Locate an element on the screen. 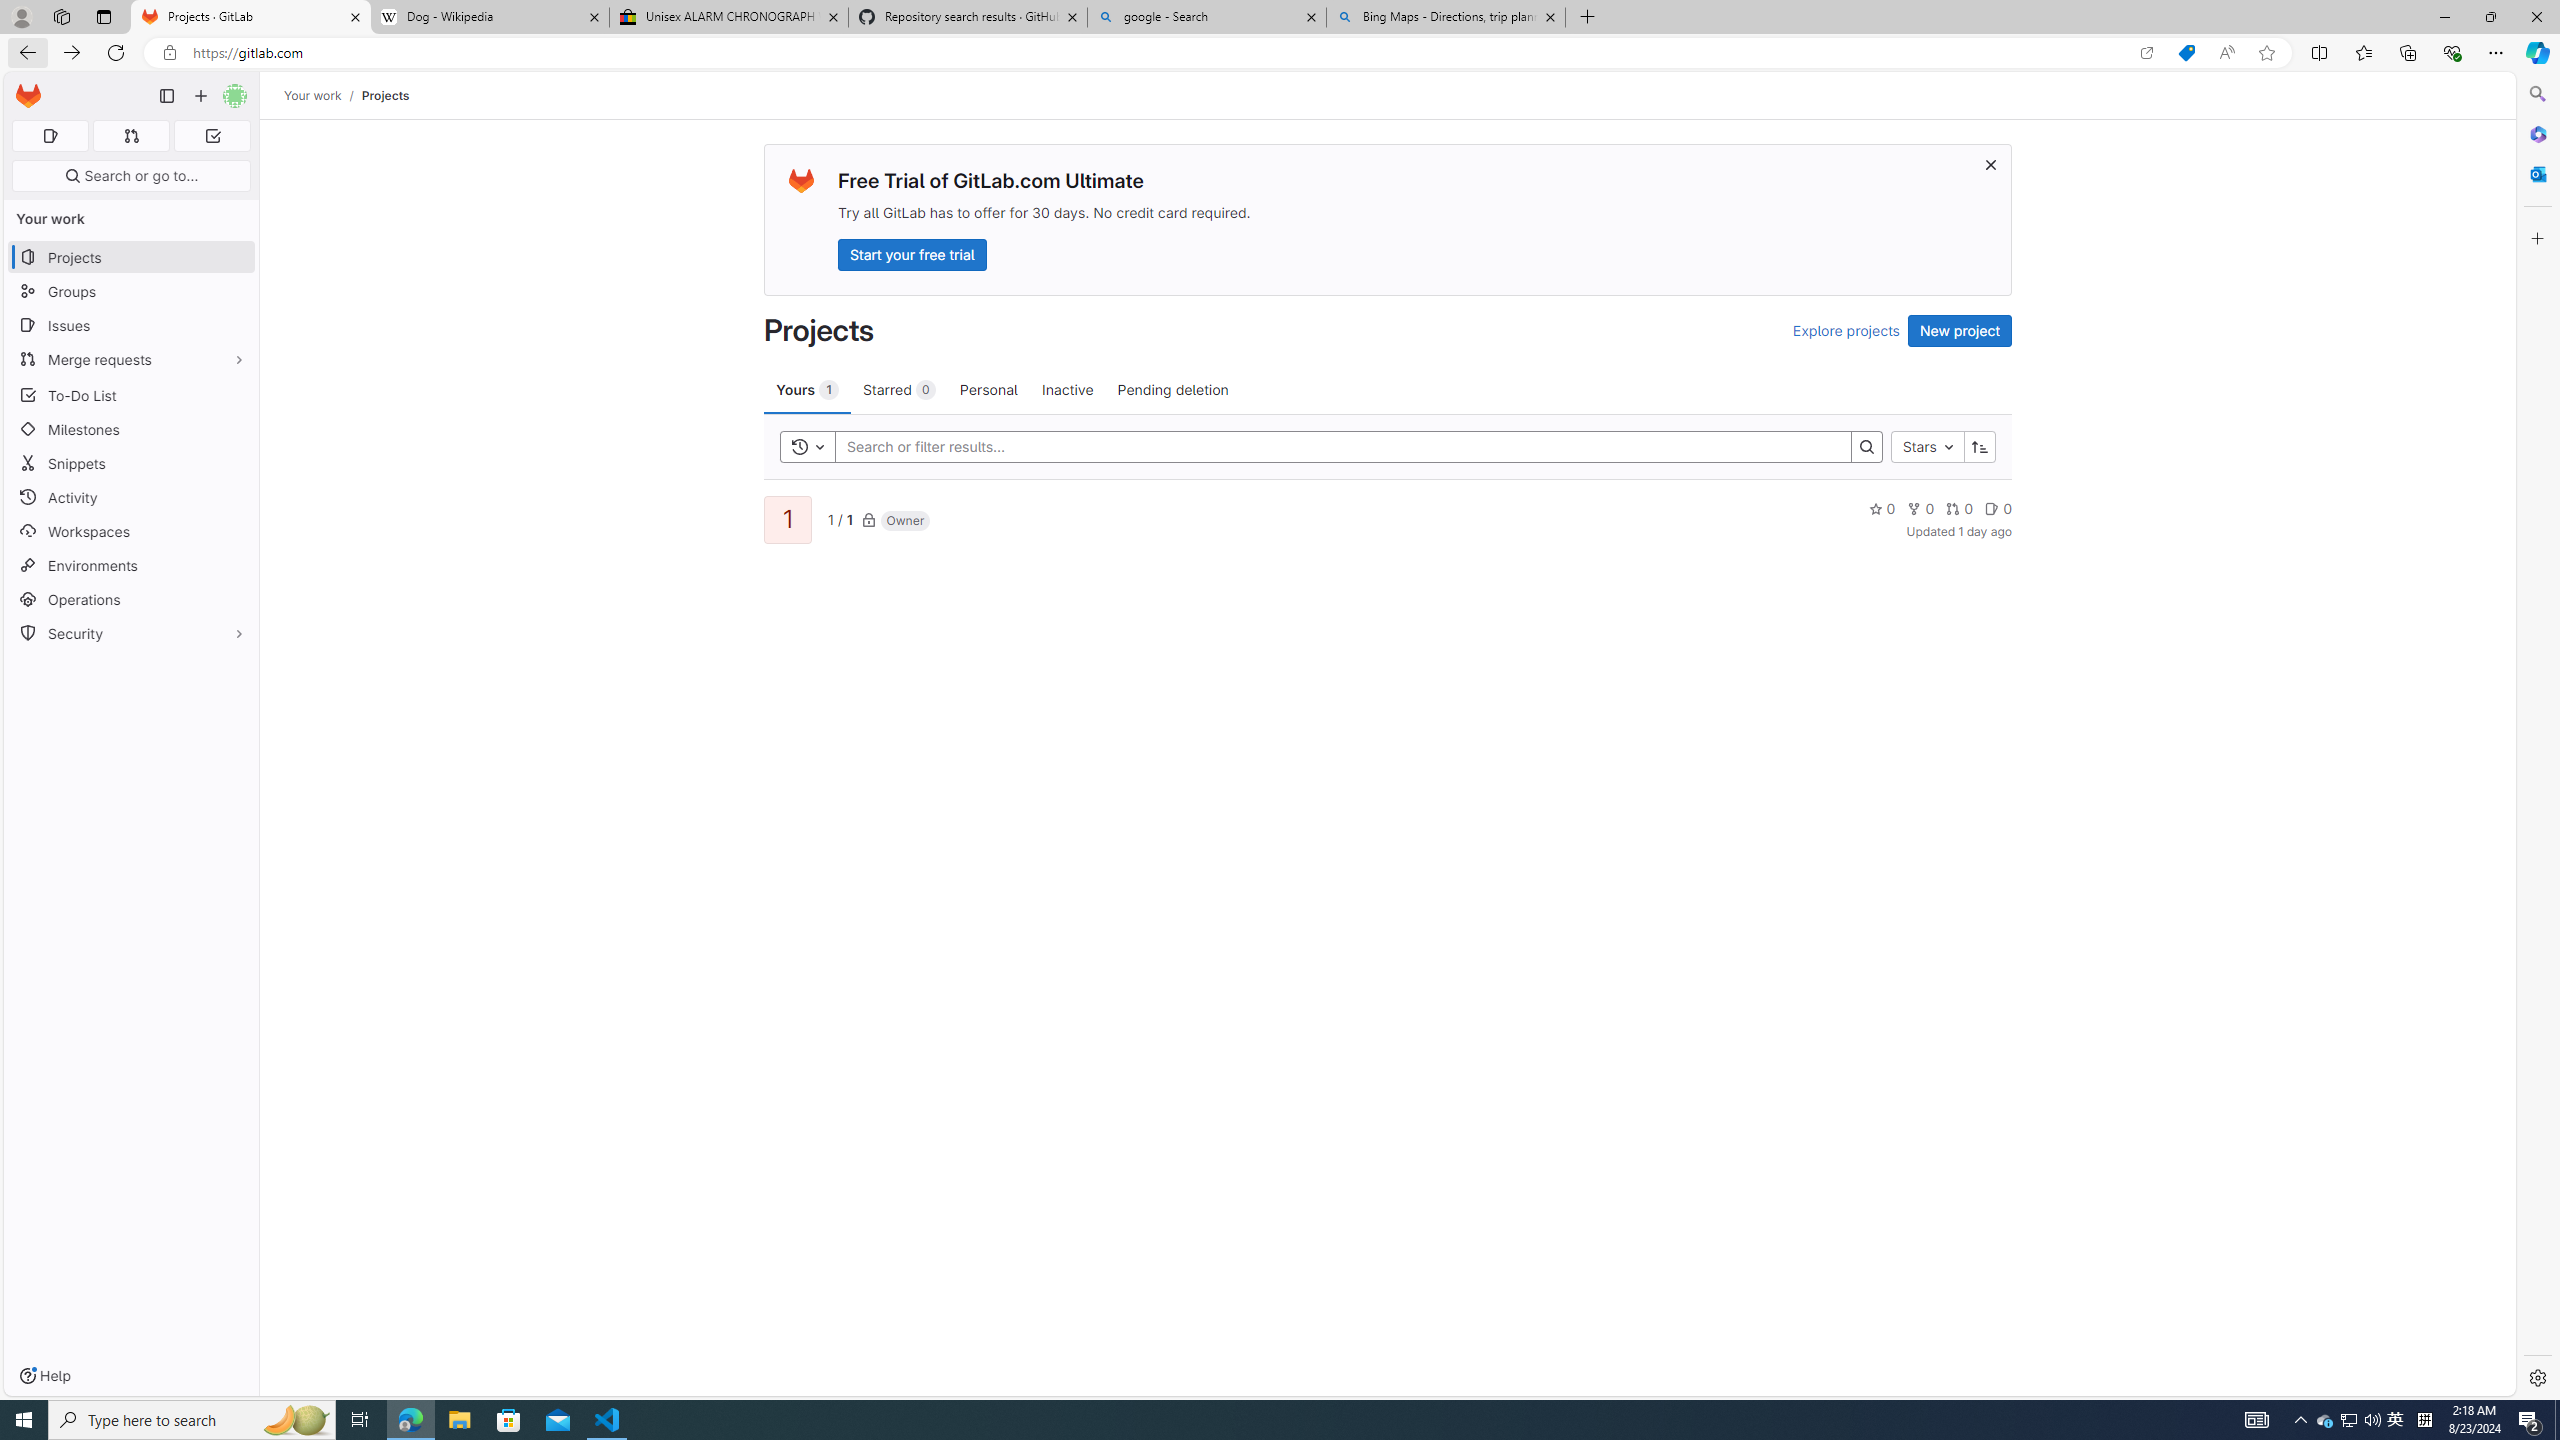 The height and width of the screenshot is (1440, 2560). Merge requests is located at coordinates (132, 358).